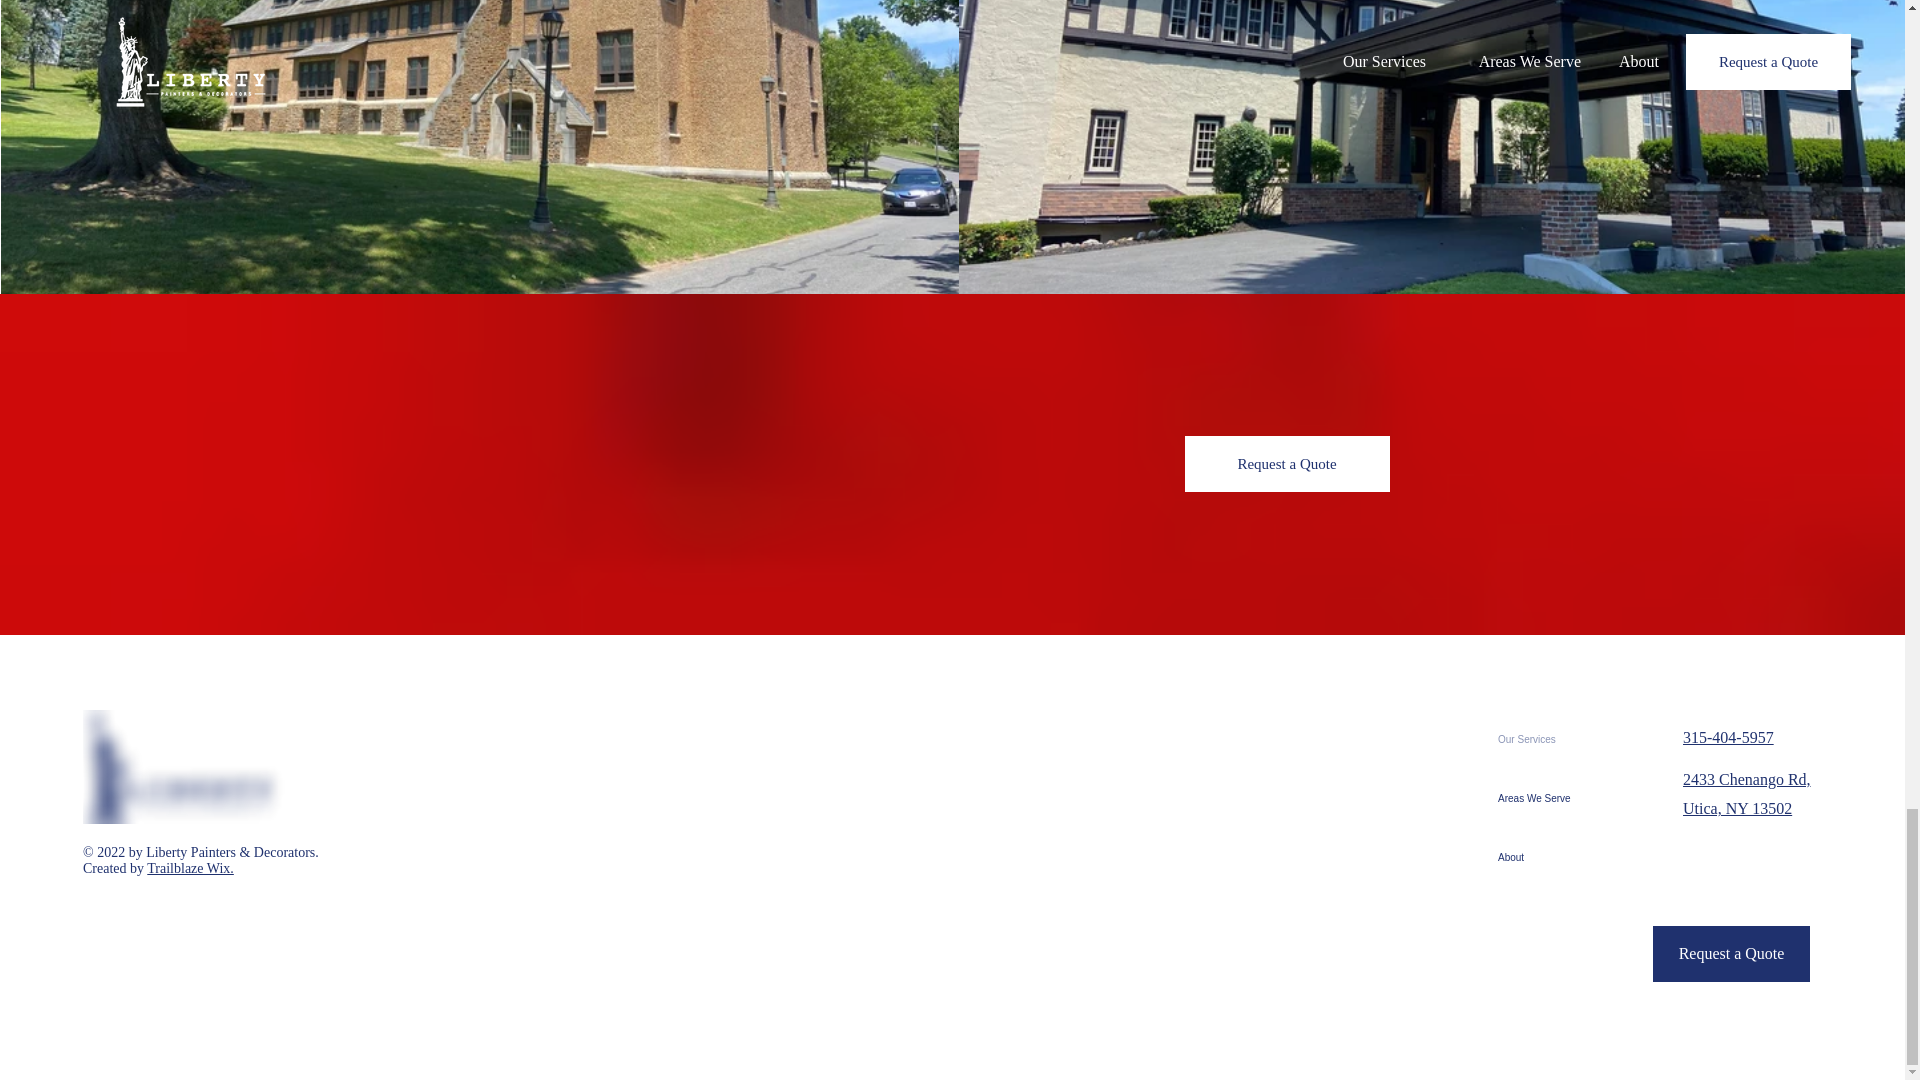 The height and width of the screenshot is (1080, 1920). I want to click on Request a Quote, so click(1732, 953).